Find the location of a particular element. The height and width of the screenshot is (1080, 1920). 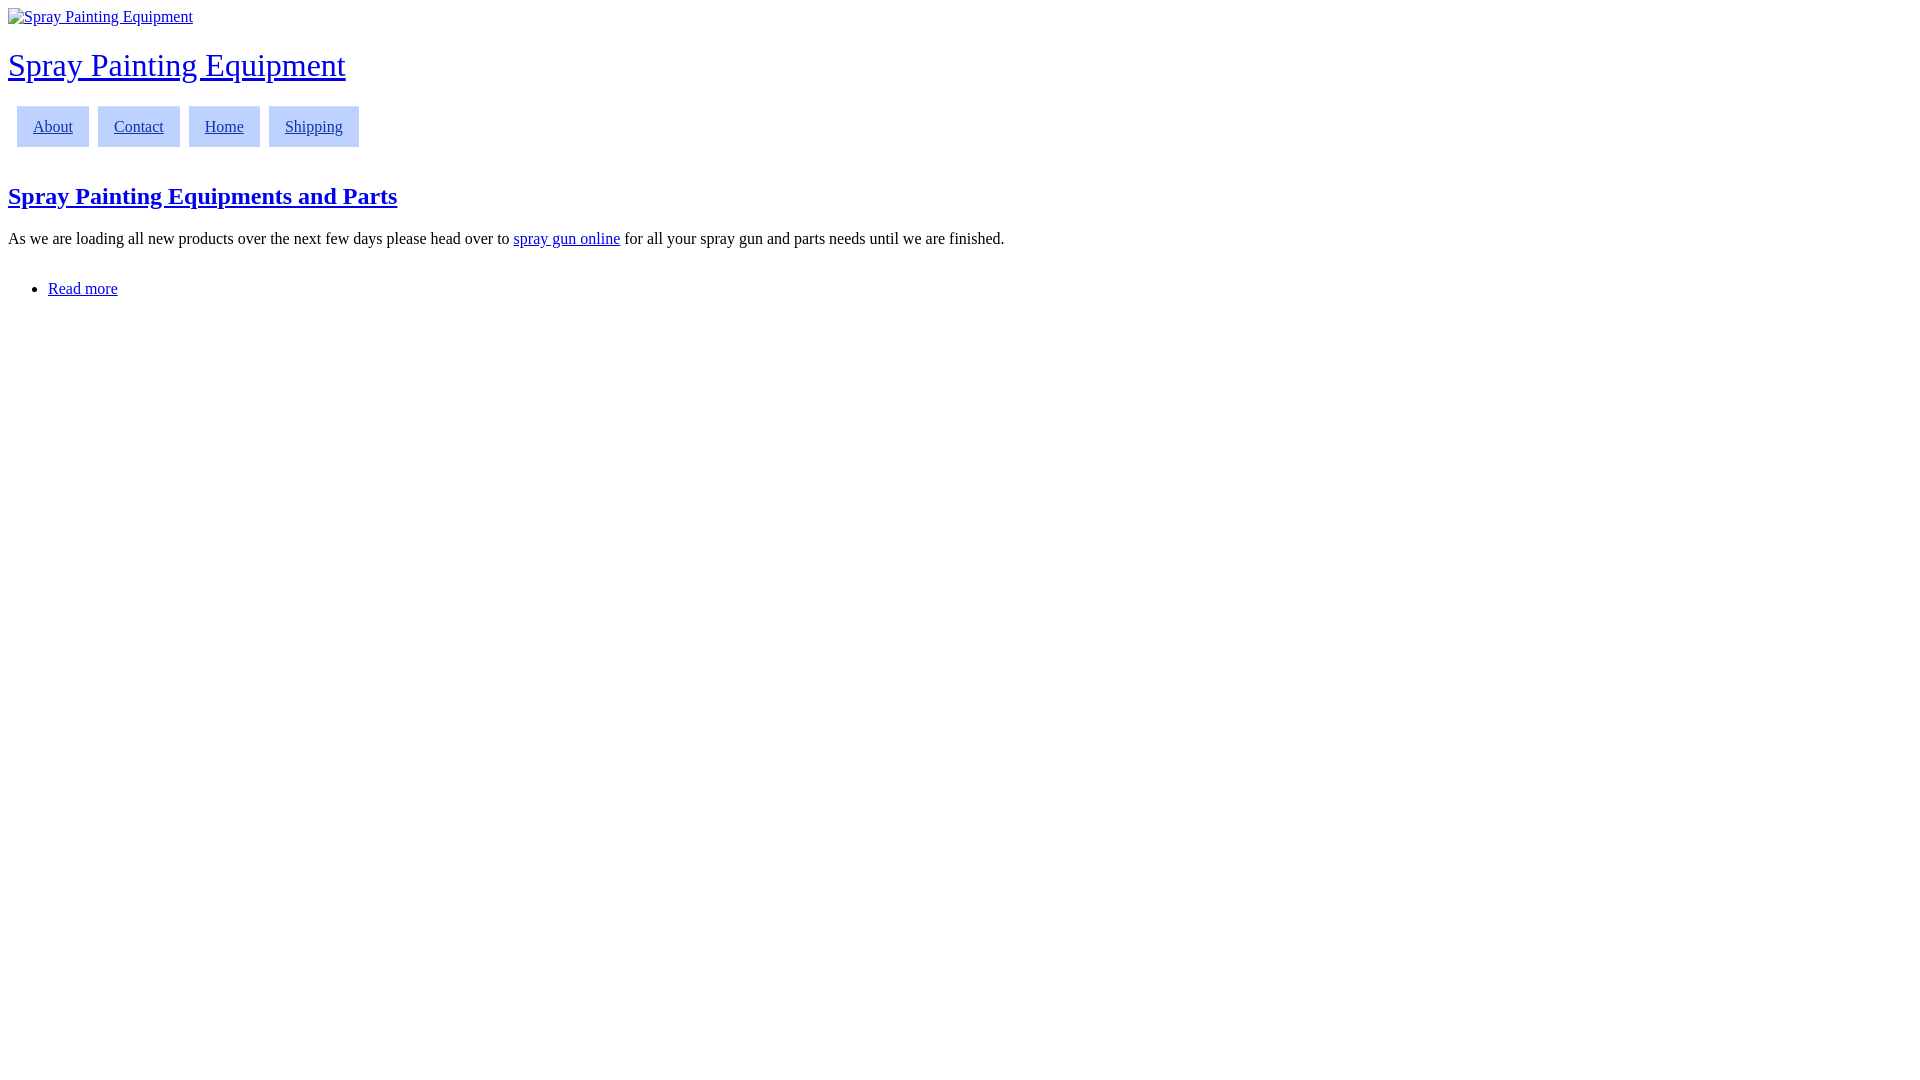

Spray Painting Equipment is located at coordinates (177, 65).